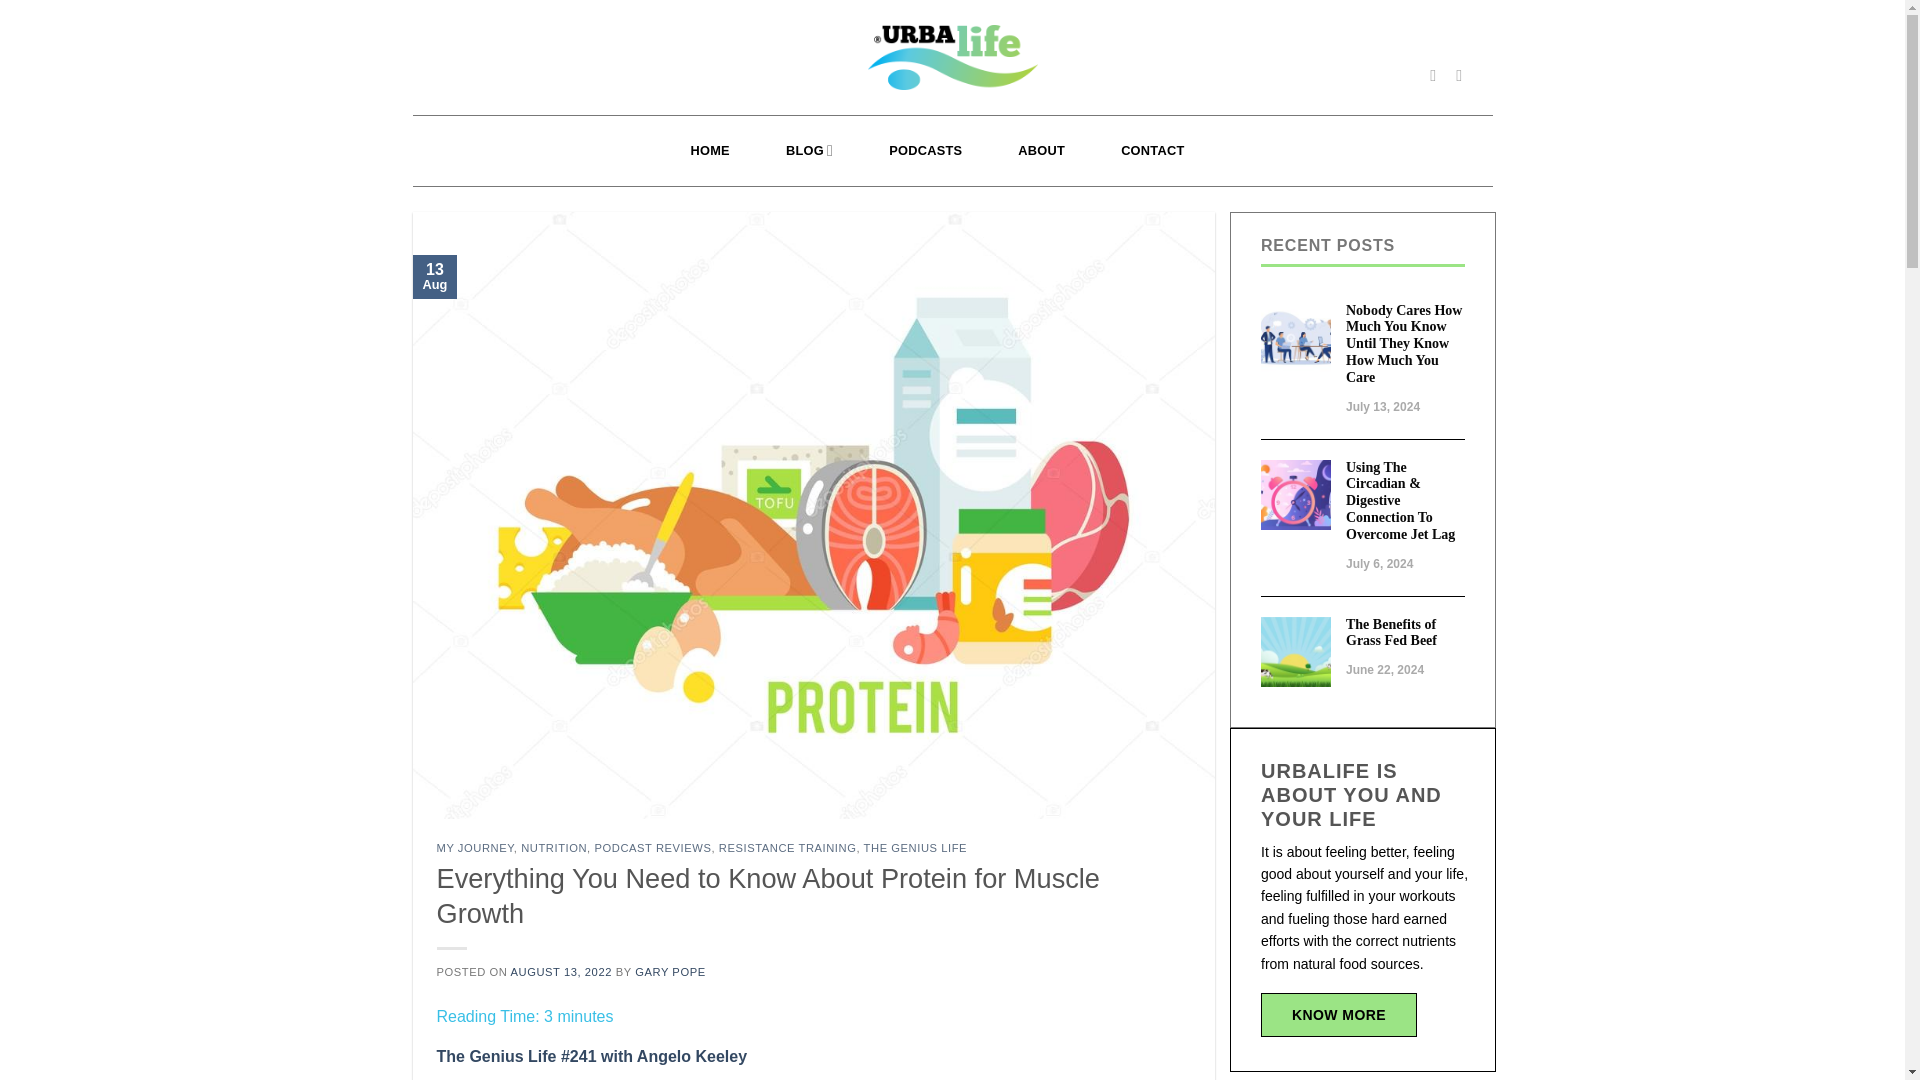 The height and width of the screenshot is (1080, 1920). What do you see at coordinates (952, 58) in the screenshot?
I see `UrbaLife - Nutrition Coaching Hong Kong` at bounding box center [952, 58].